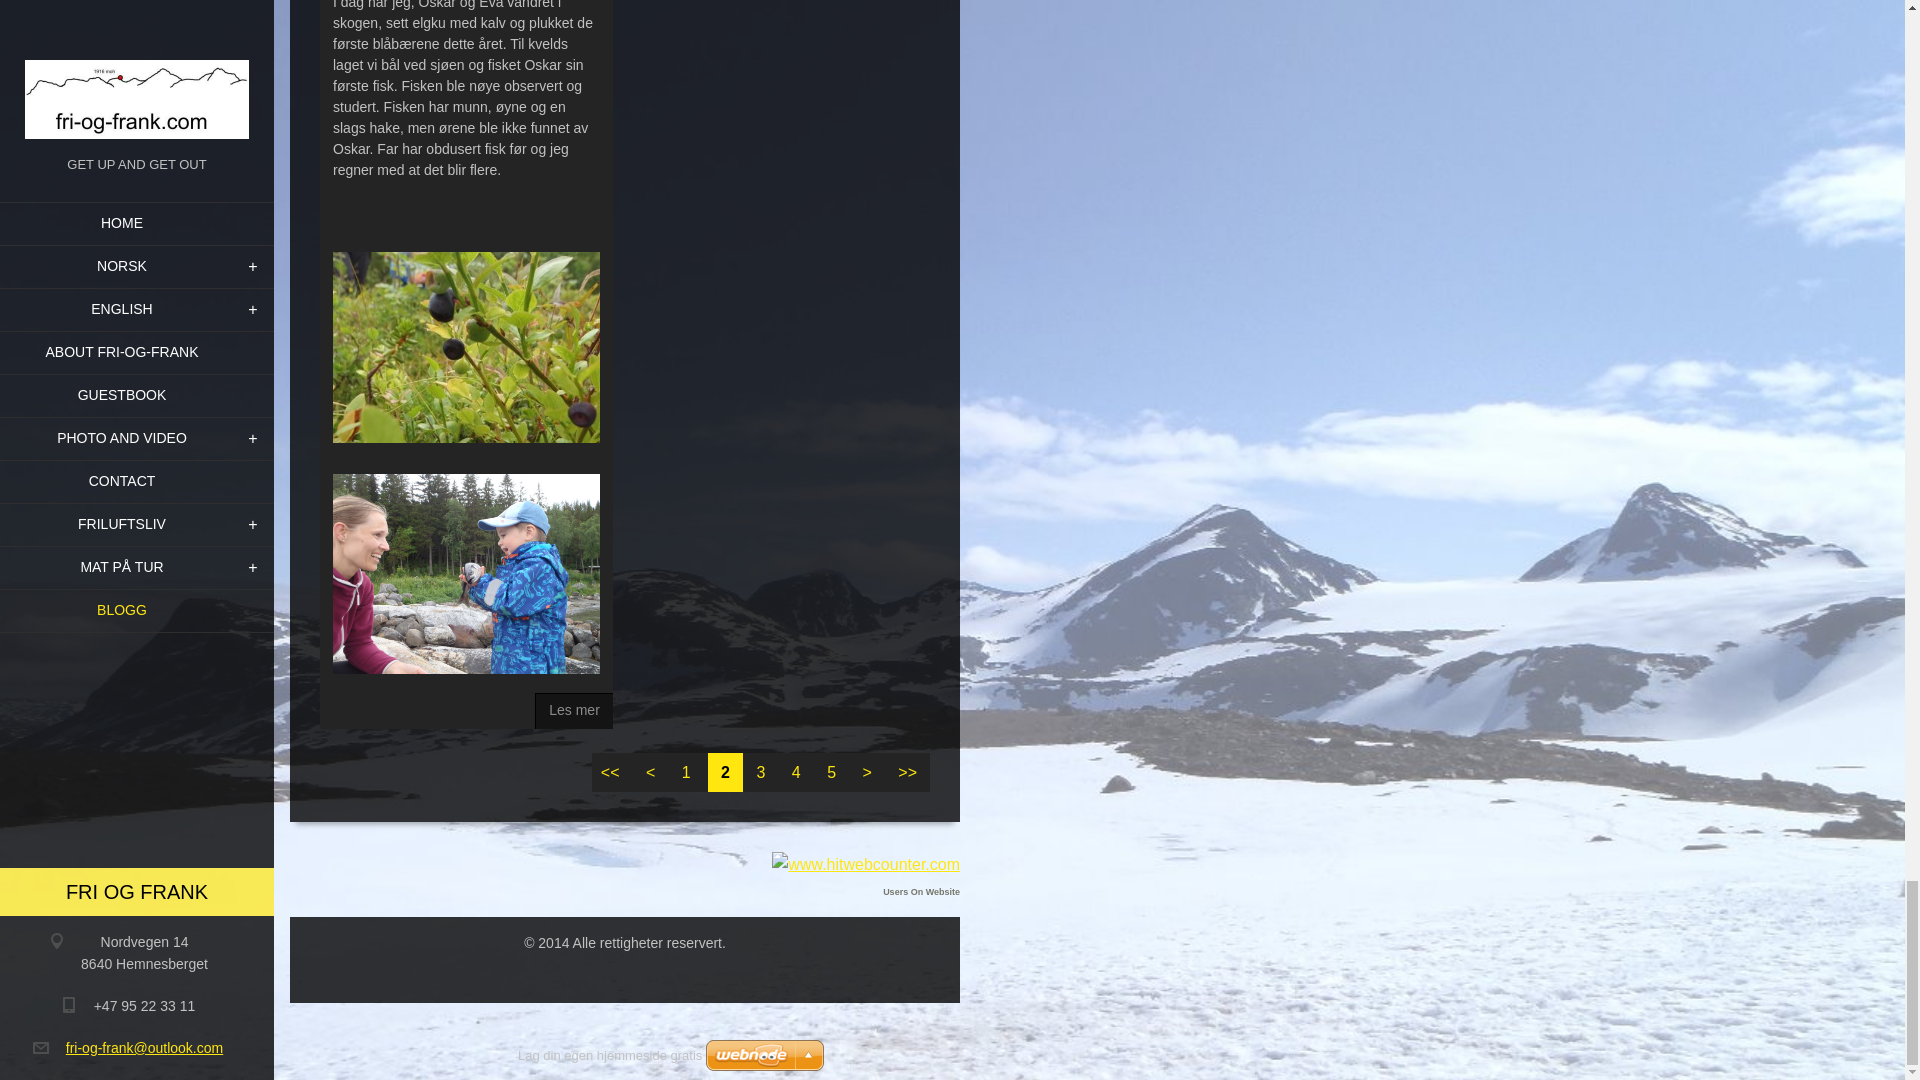 This screenshot has width=1920, height=1080. What do you see at coordinates (922, 892) in the screenshot?
I see `Users On Website` at bounding box center [922, 892].